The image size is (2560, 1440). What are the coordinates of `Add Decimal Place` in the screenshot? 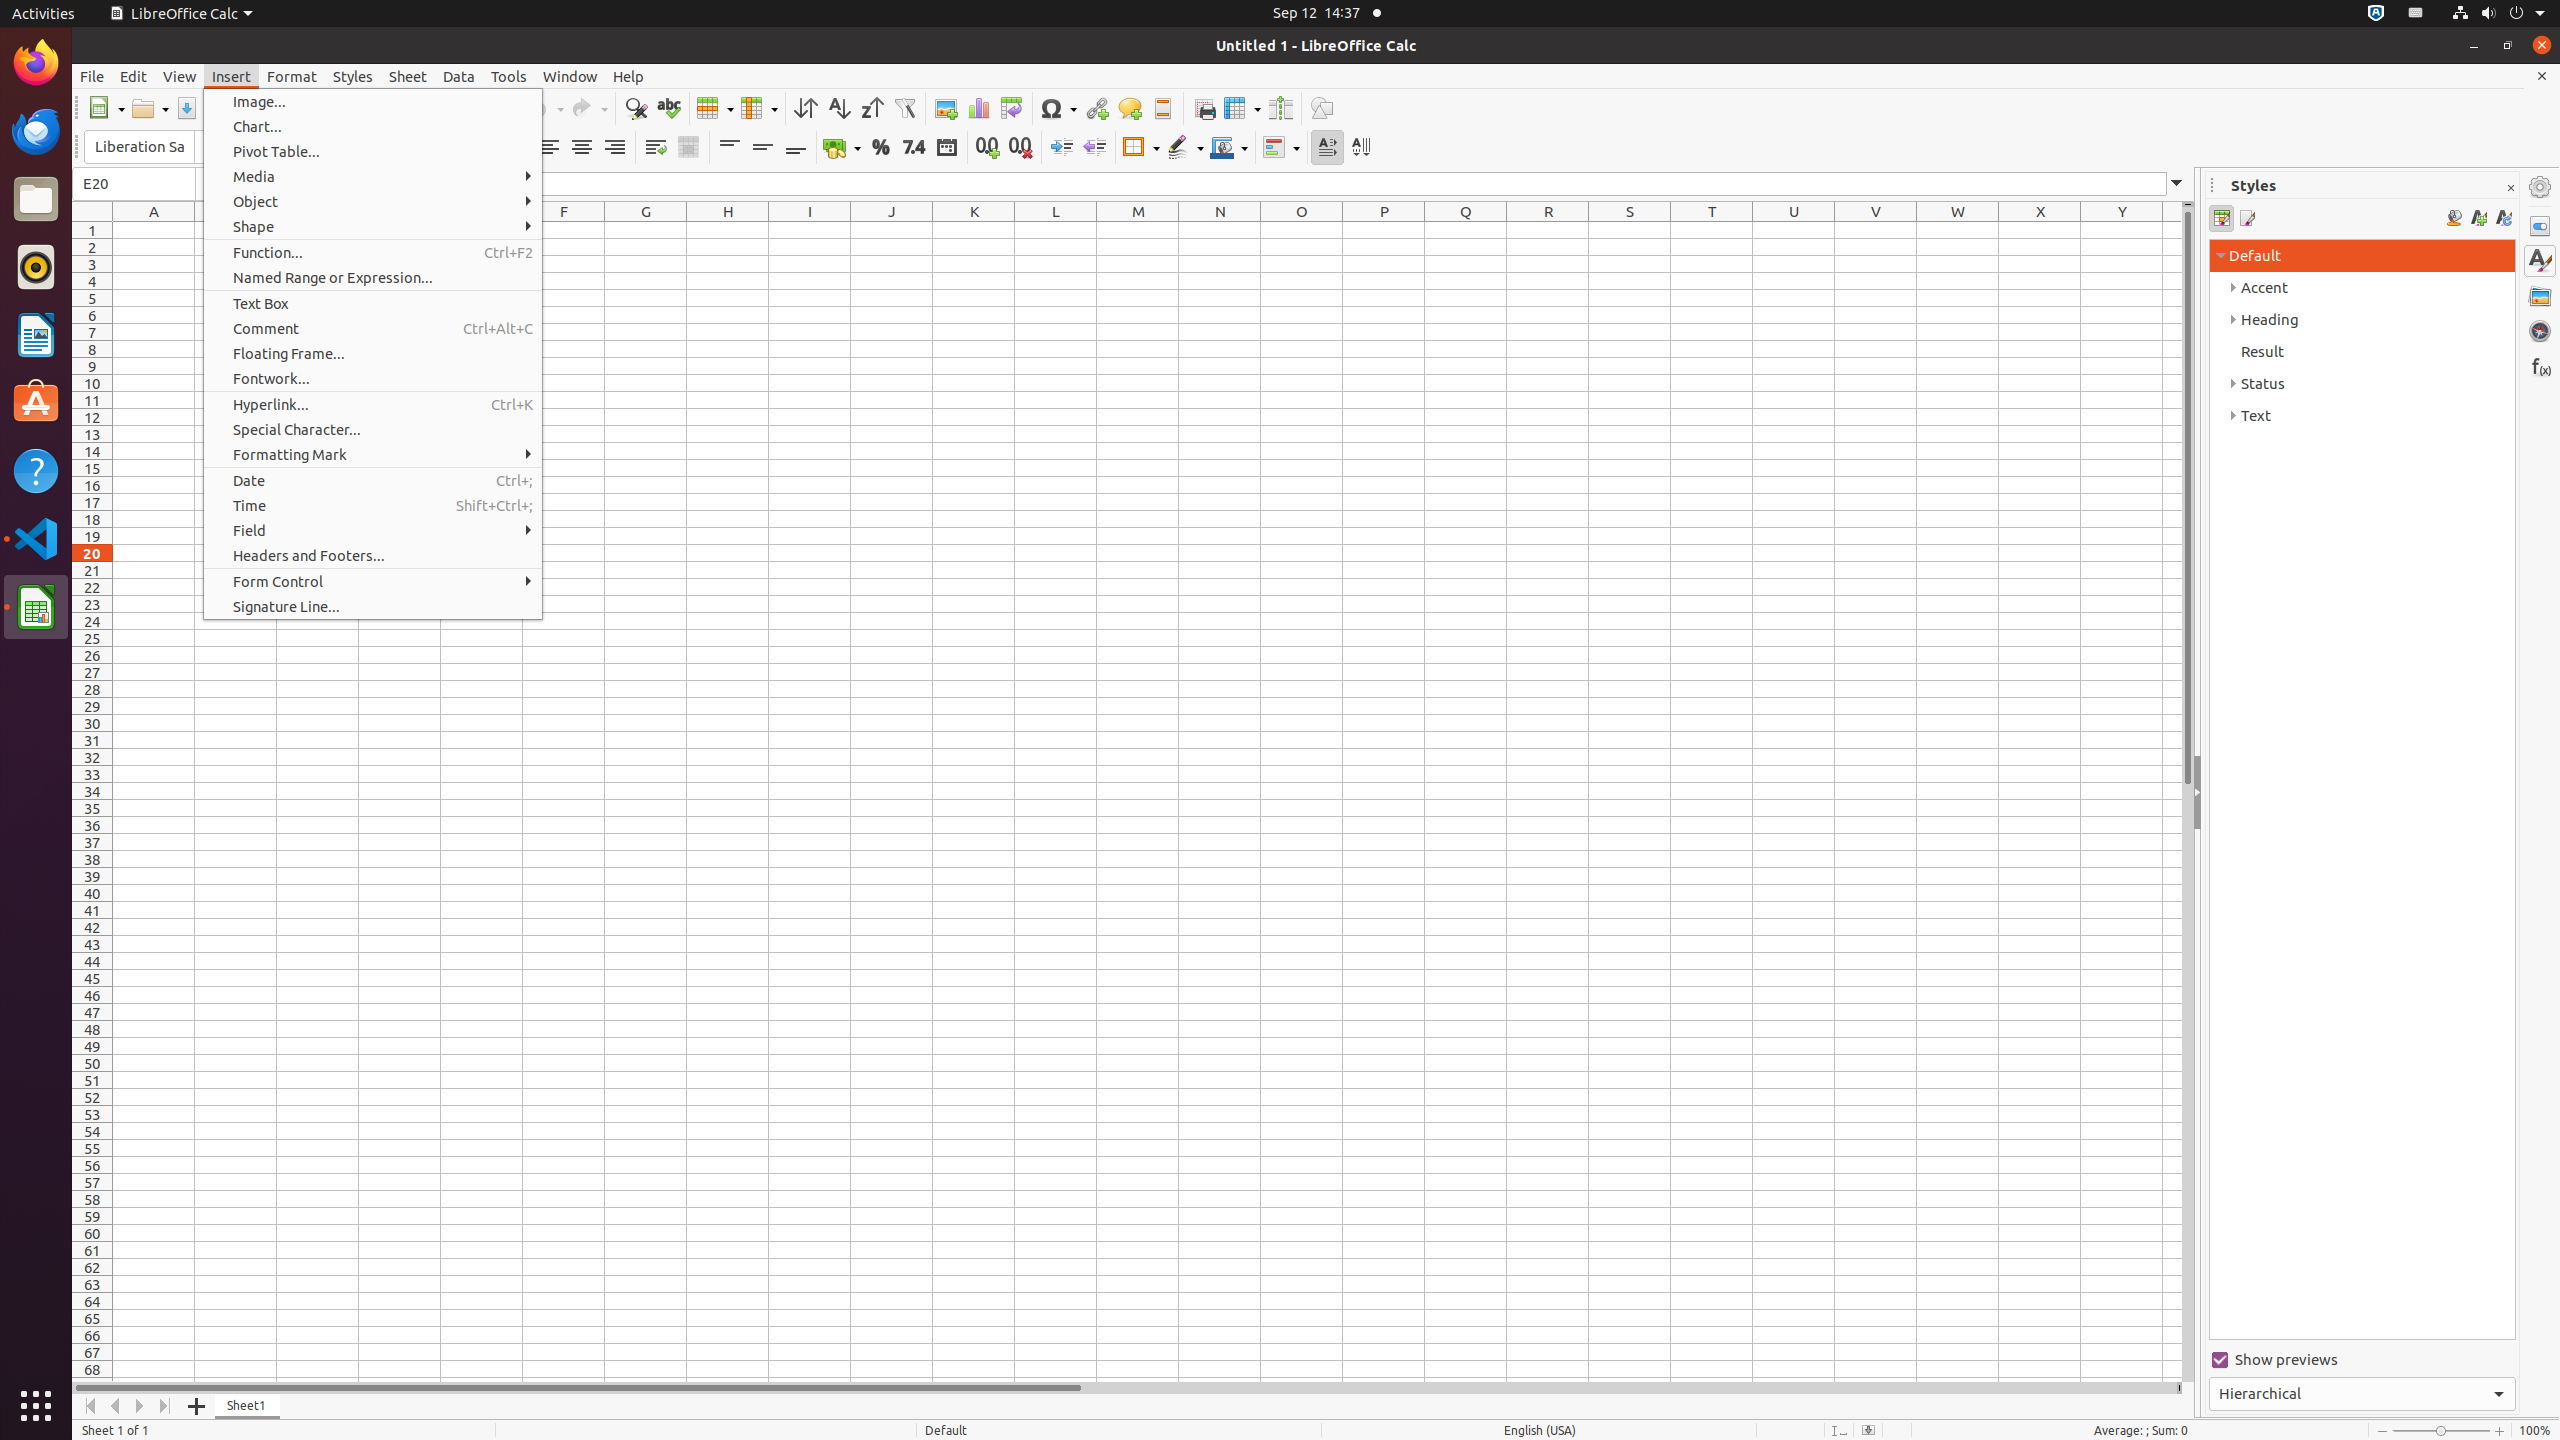 It's located at (988, 148).